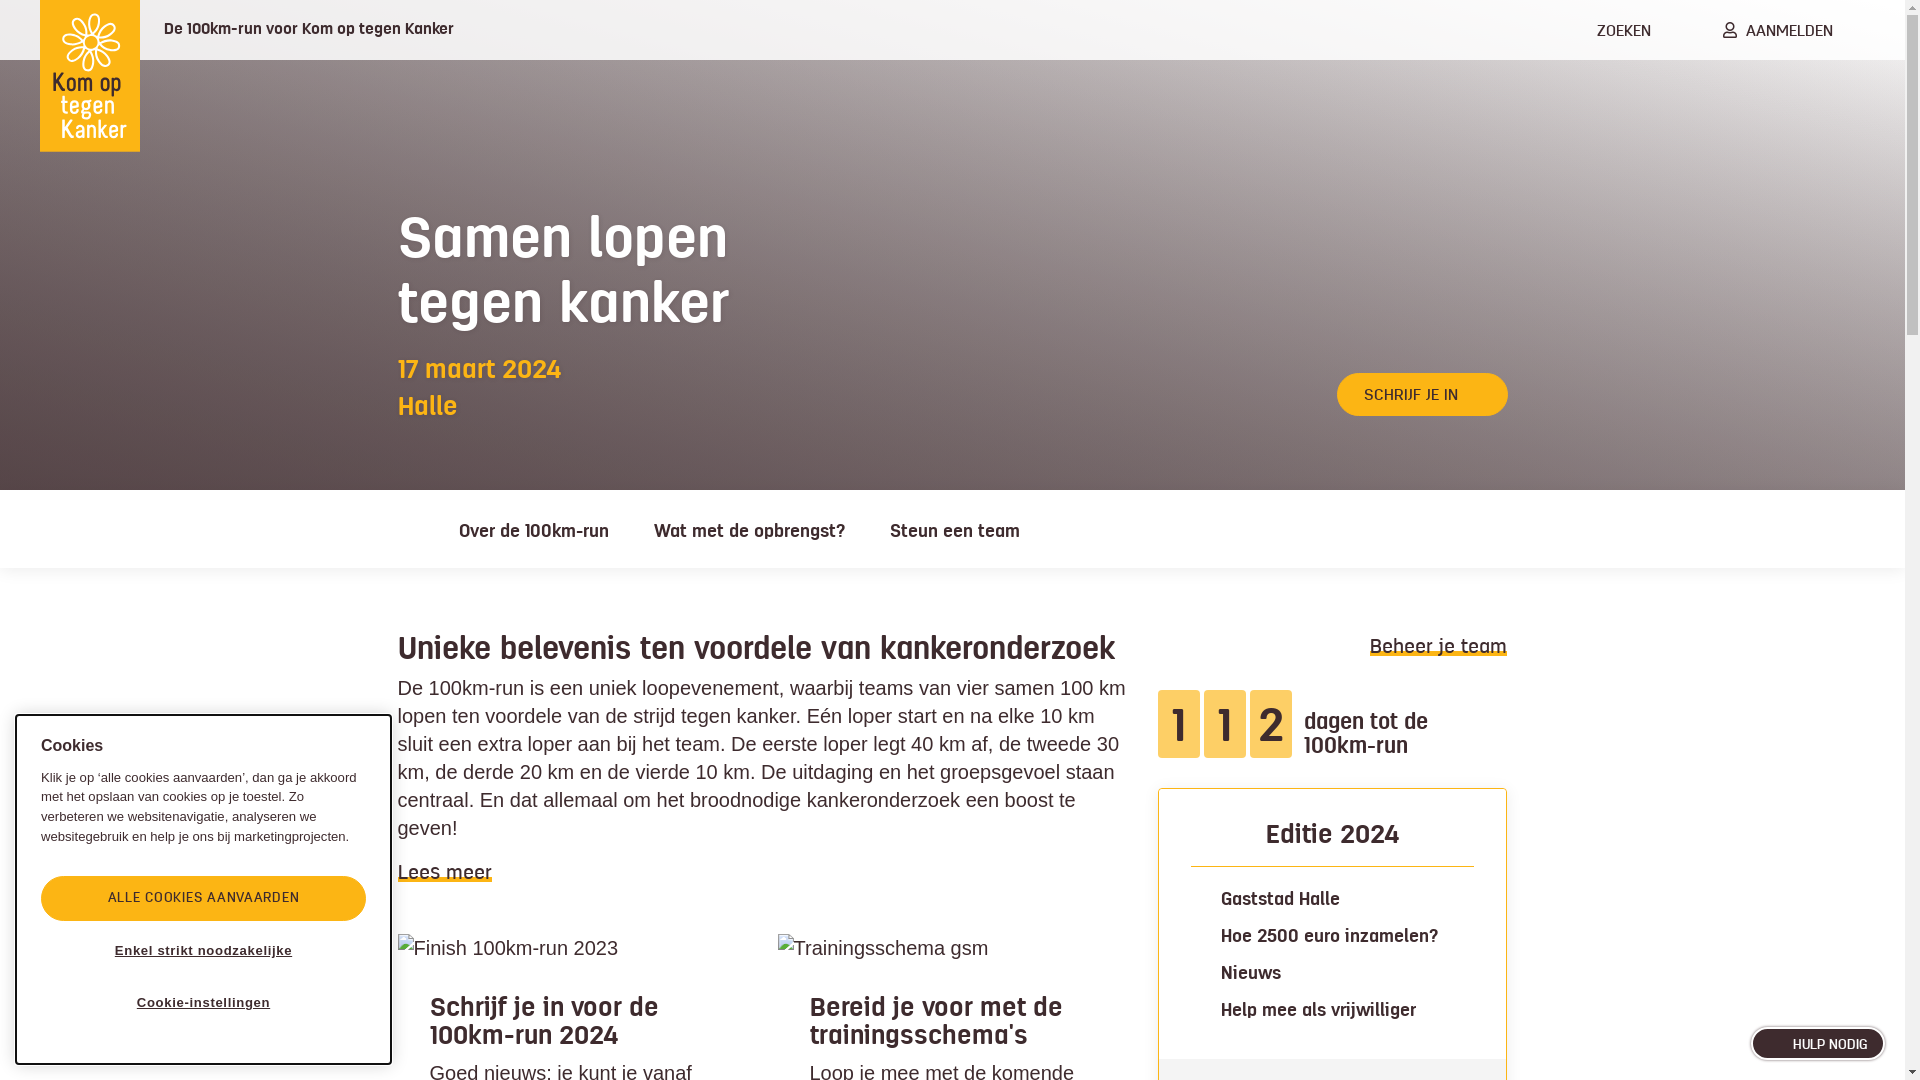 The width and height of the screenshot is (1920, 1080). Describe the element at coordinates (1818, 1044) in the screenshot. I see `HULP NODIG` at that location.